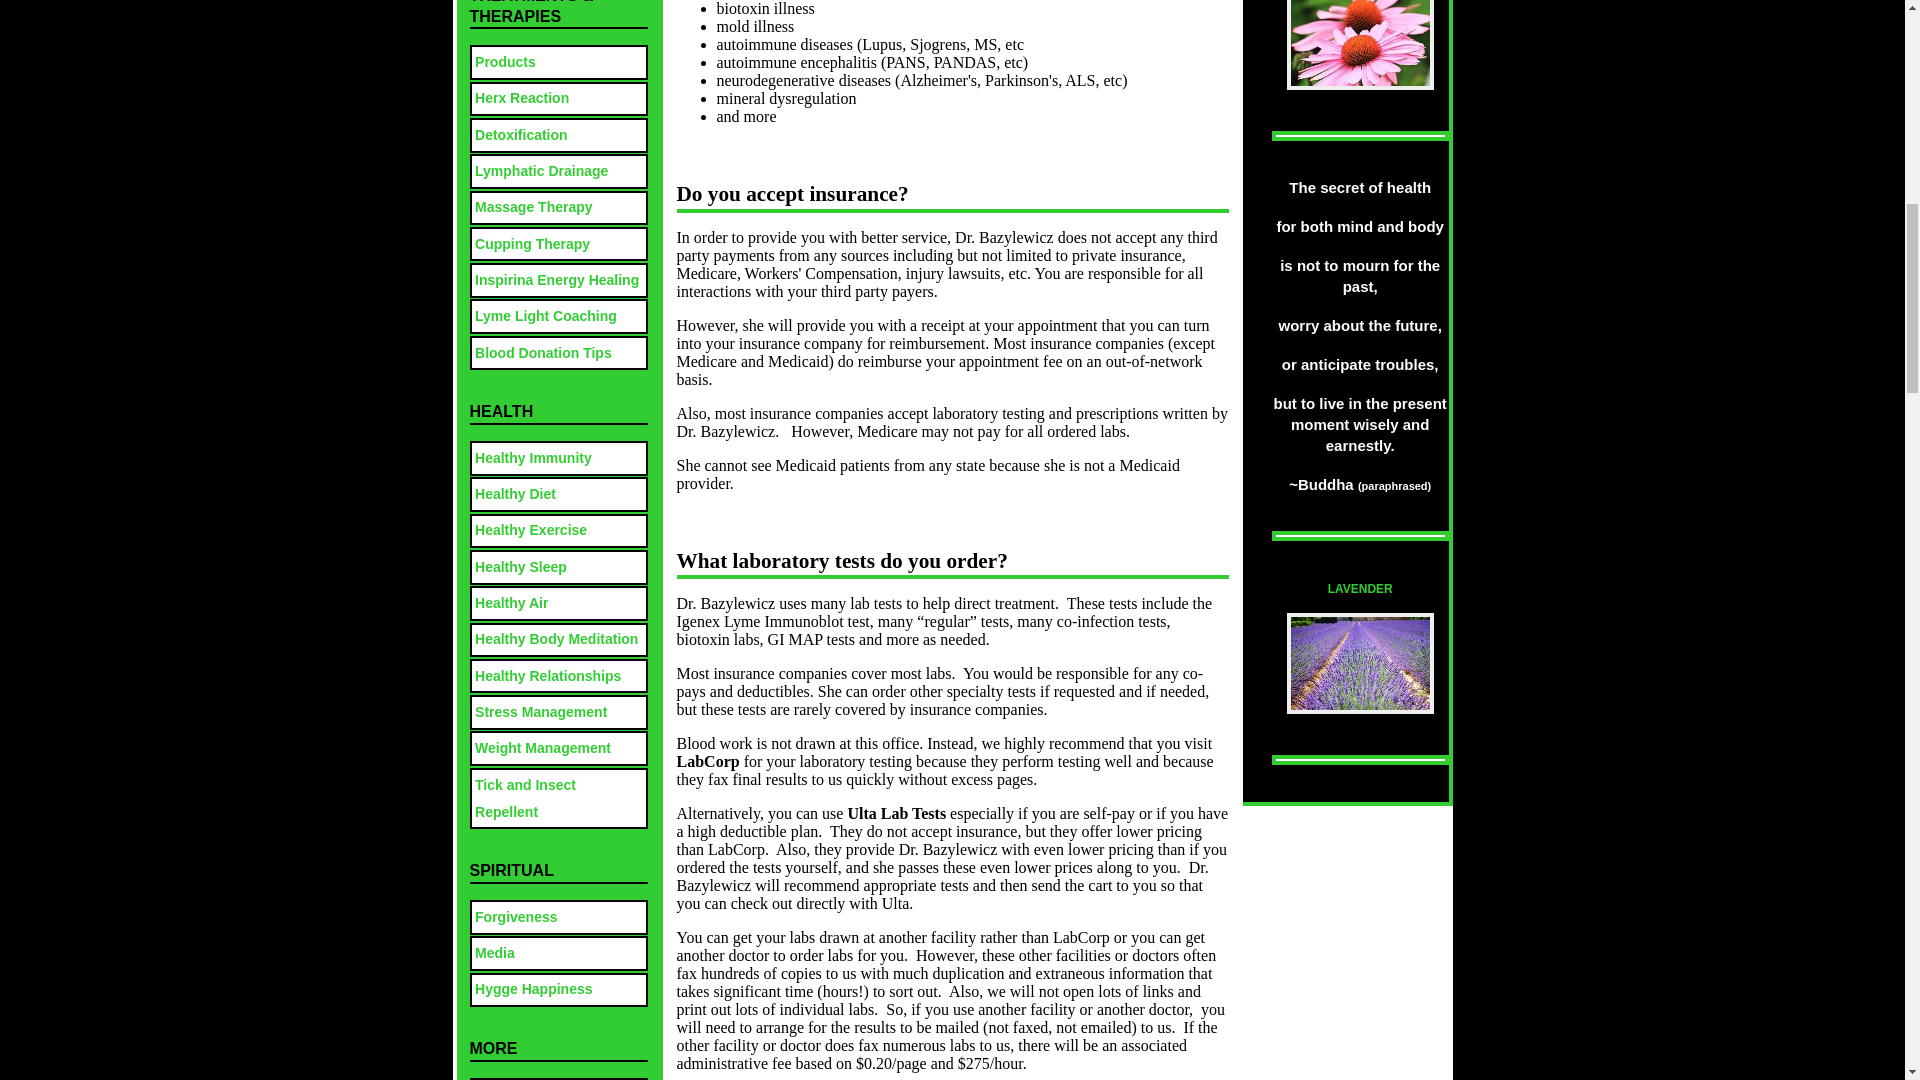 This screenshot has width=1920, height=1080. What do you see at coordinates (1360, 708) in the screenshot?
I see `Lavender` at bounding box center [1360, 708].